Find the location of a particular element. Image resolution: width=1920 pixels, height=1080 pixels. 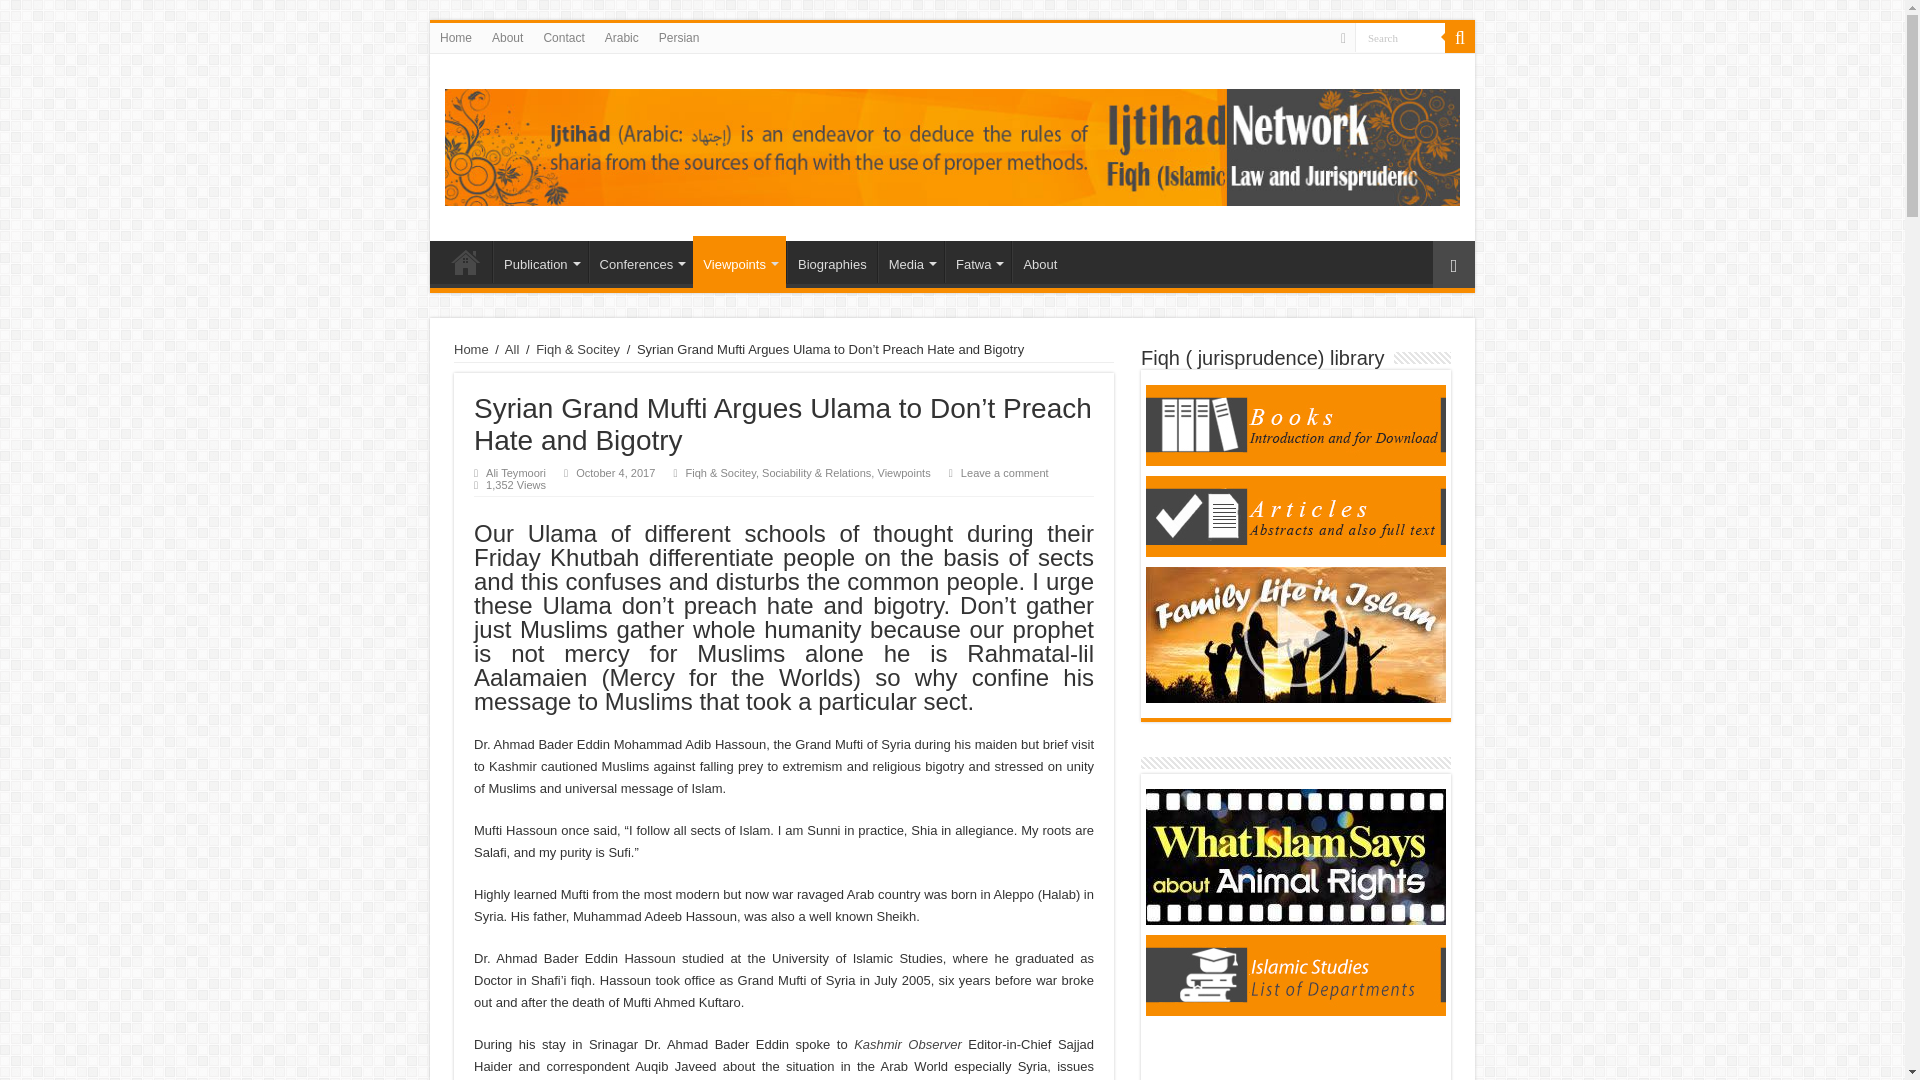

Search is located at coordinates (1460, 37).